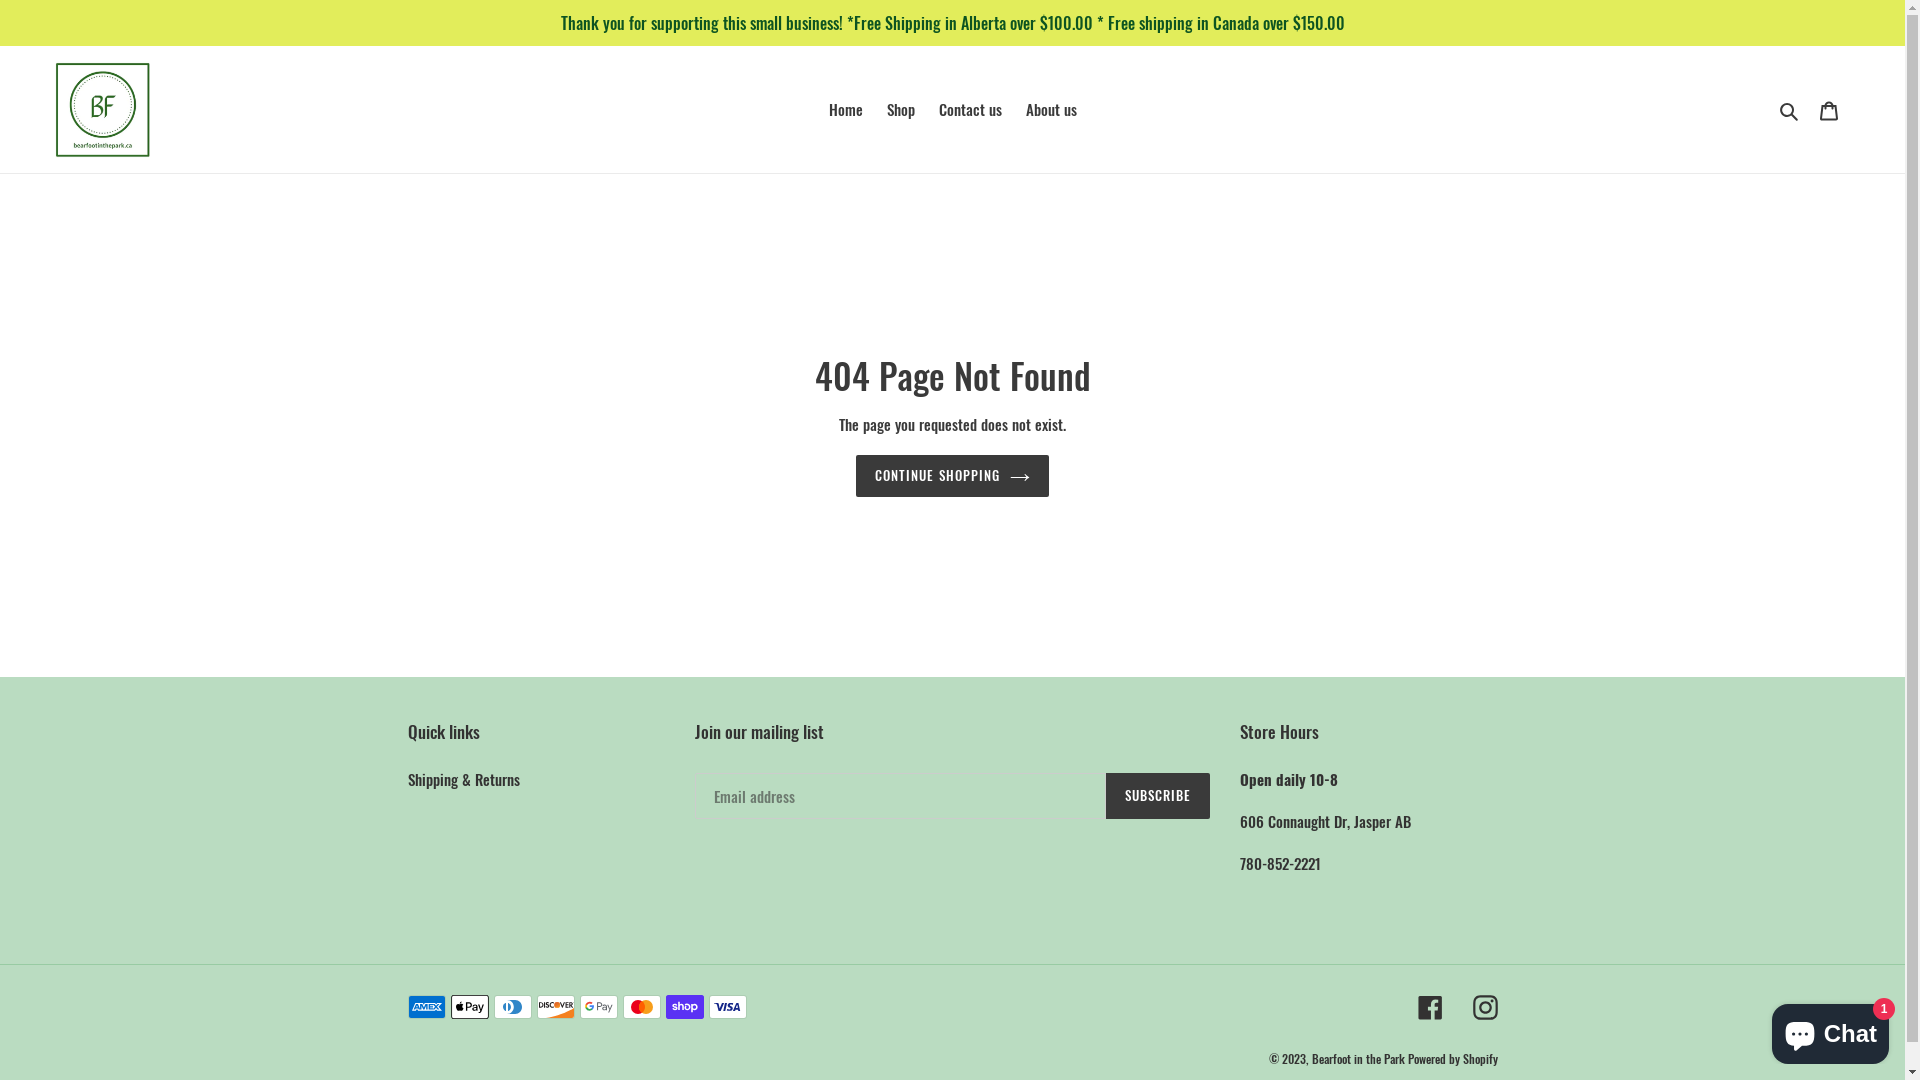 The width and height of the screenshot is (1920, 1080). I want to click on Facebook, so click(1430, 1007).